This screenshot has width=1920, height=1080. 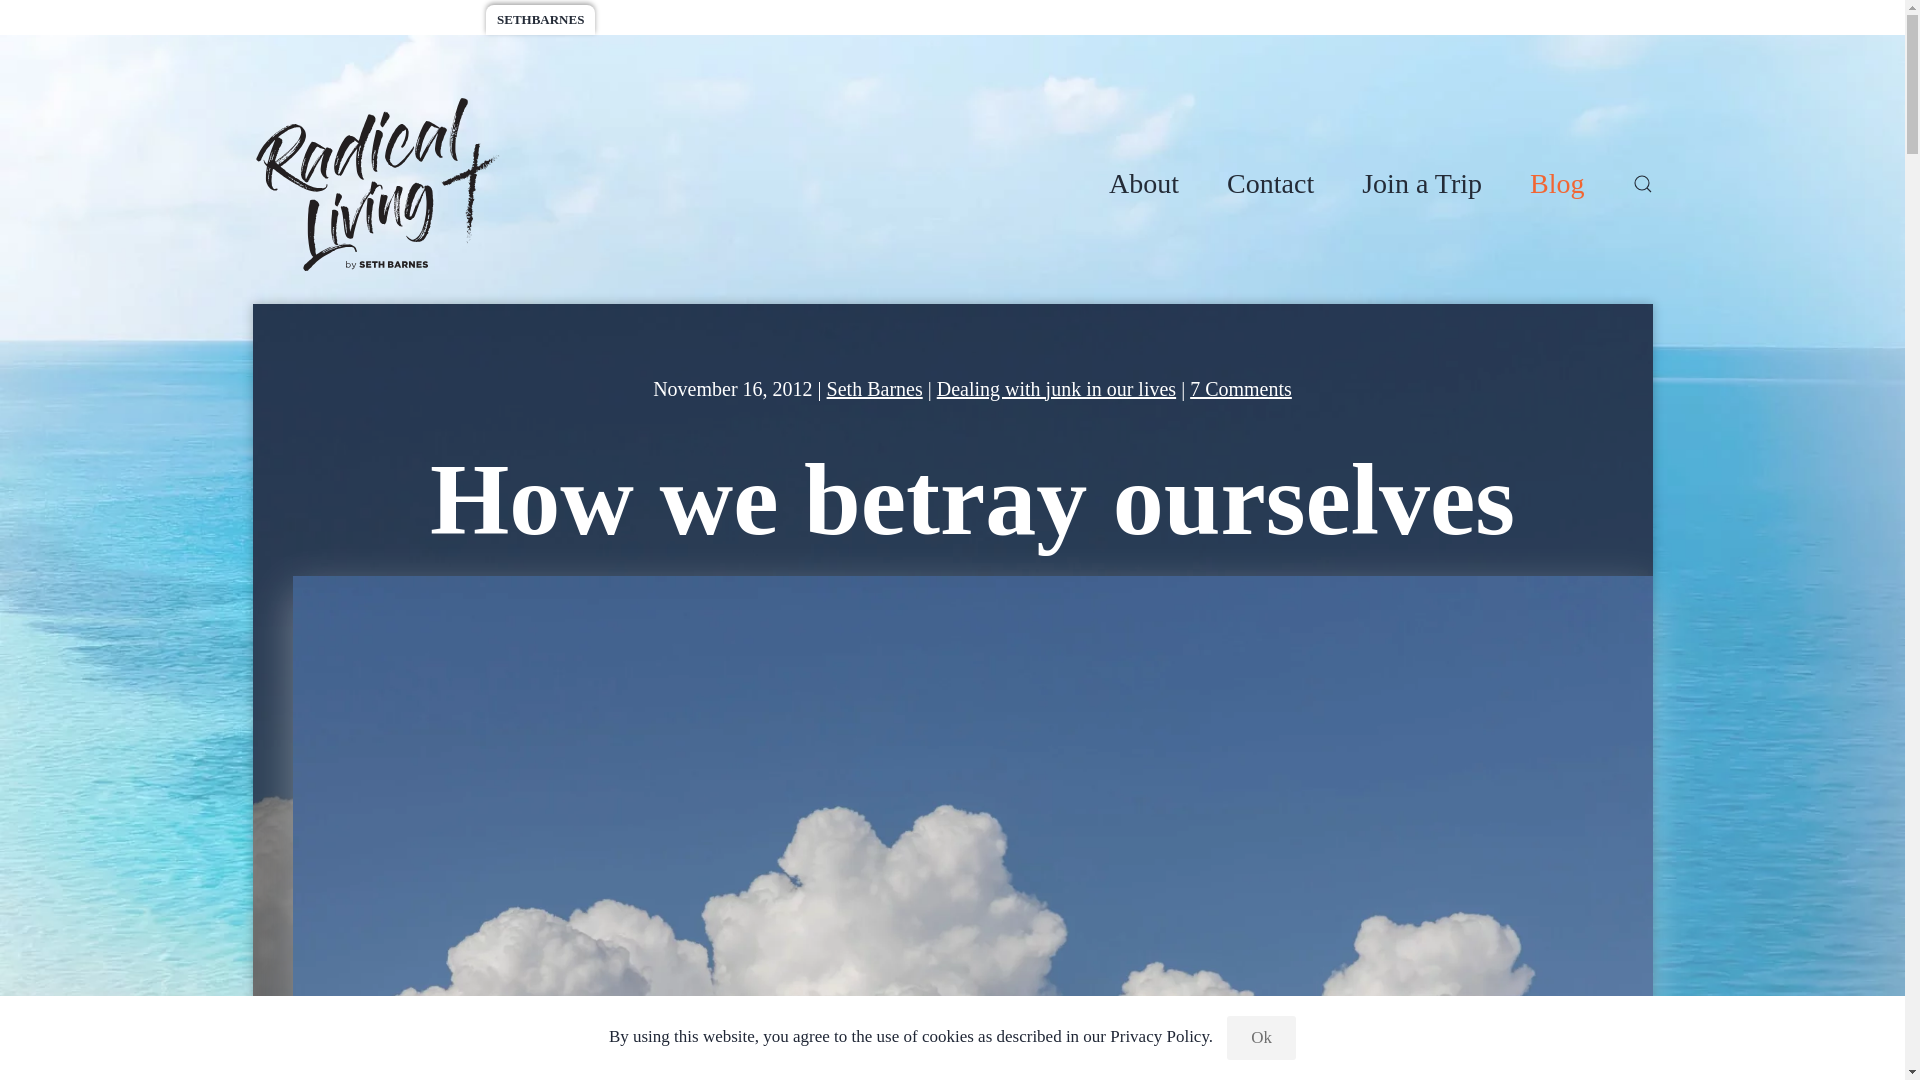 What do you see at coordinates (875, 388) in the screenshot?
I see `How we betray ourselves 1` at bounding box center [875, 388].